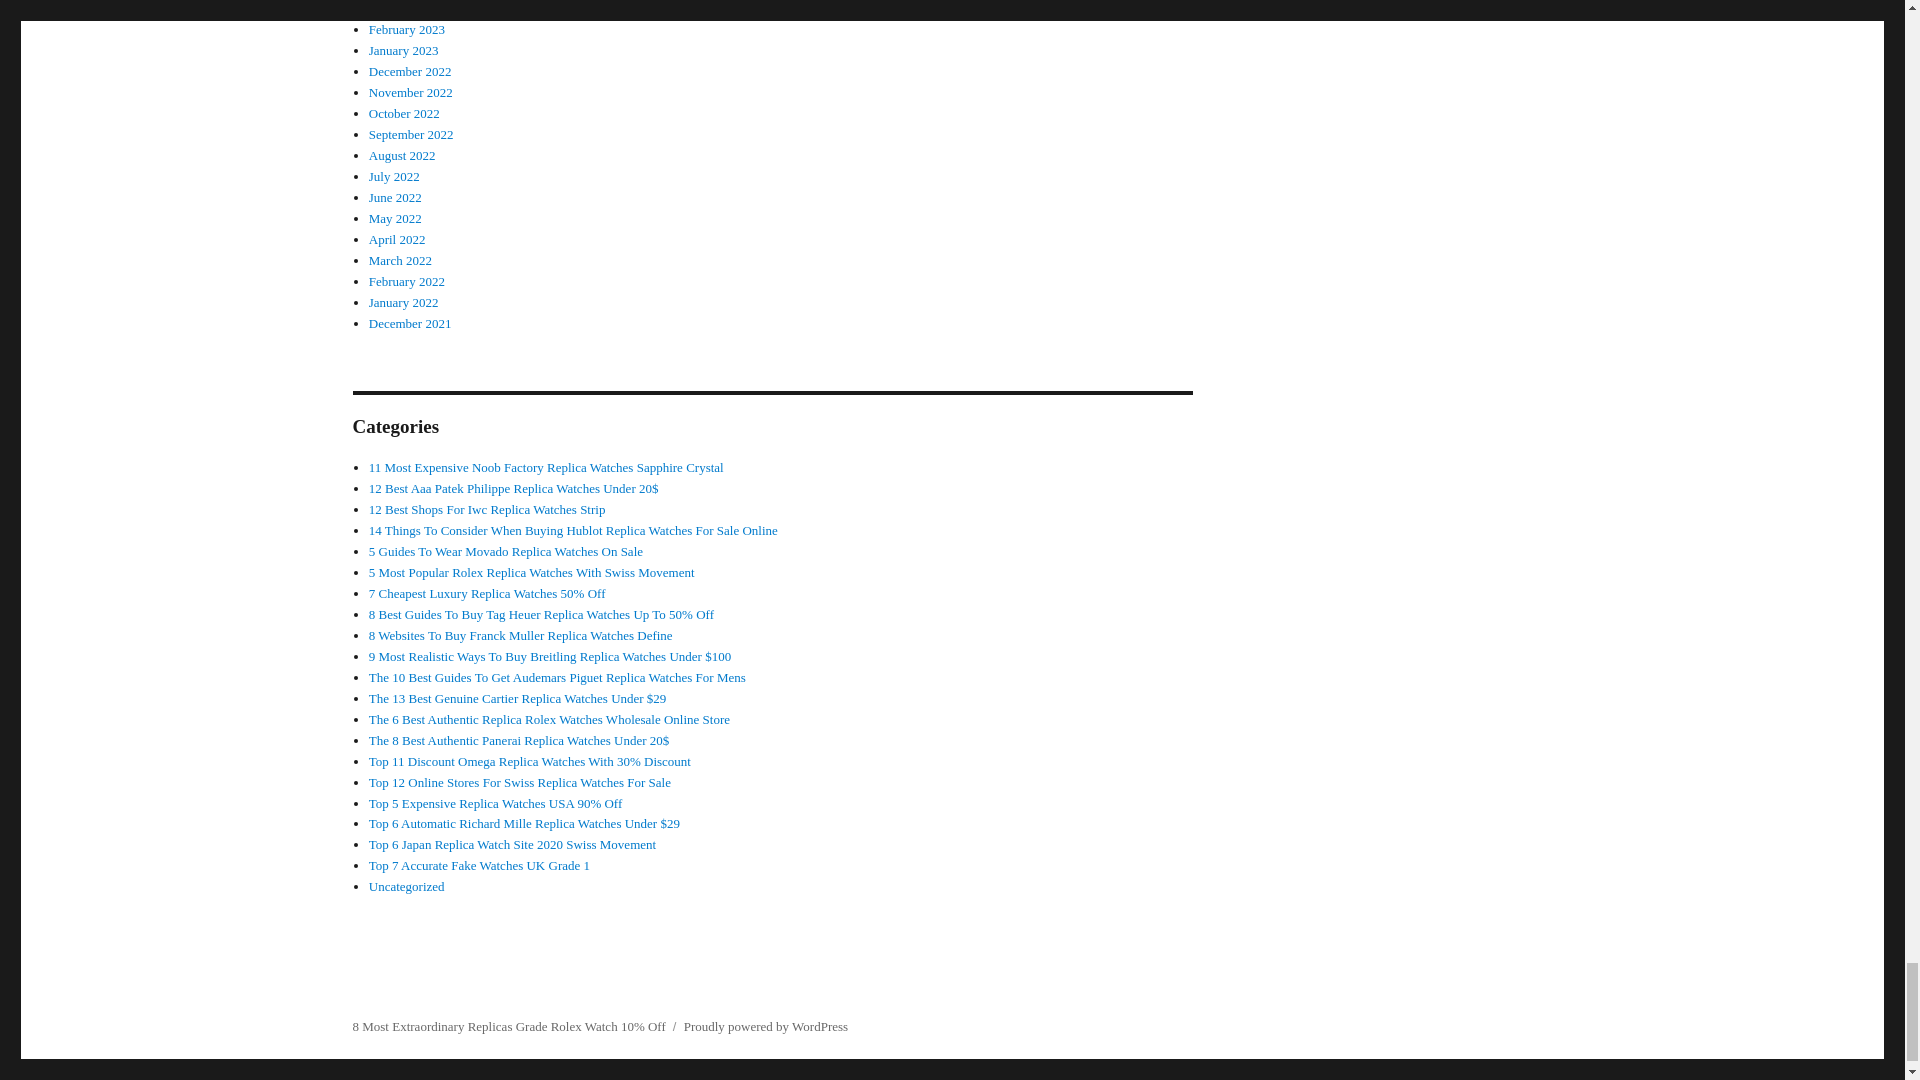  Describe the element at coordinates (410, 70) in the screenshot. I see `December 2022` at that location.